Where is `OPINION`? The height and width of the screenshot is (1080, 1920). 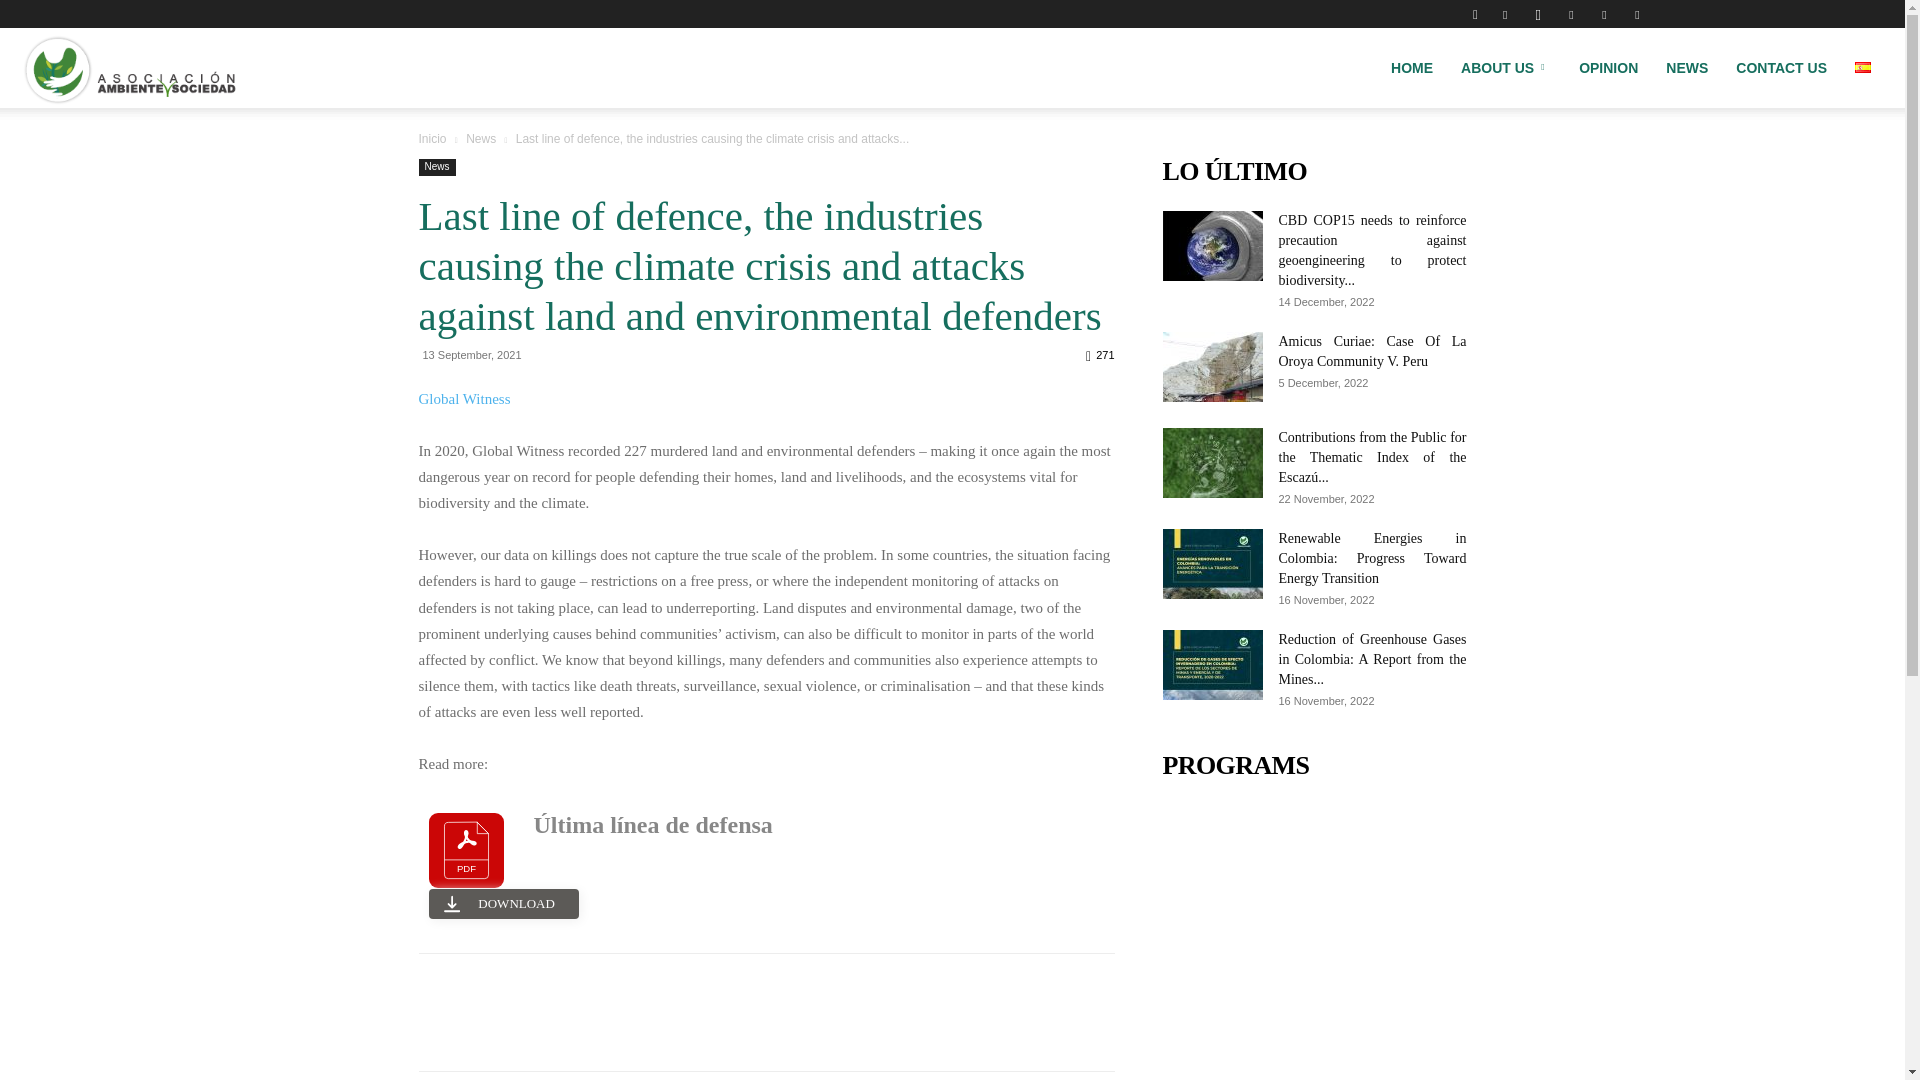 OPINION is located at coordinates (1608, 68).